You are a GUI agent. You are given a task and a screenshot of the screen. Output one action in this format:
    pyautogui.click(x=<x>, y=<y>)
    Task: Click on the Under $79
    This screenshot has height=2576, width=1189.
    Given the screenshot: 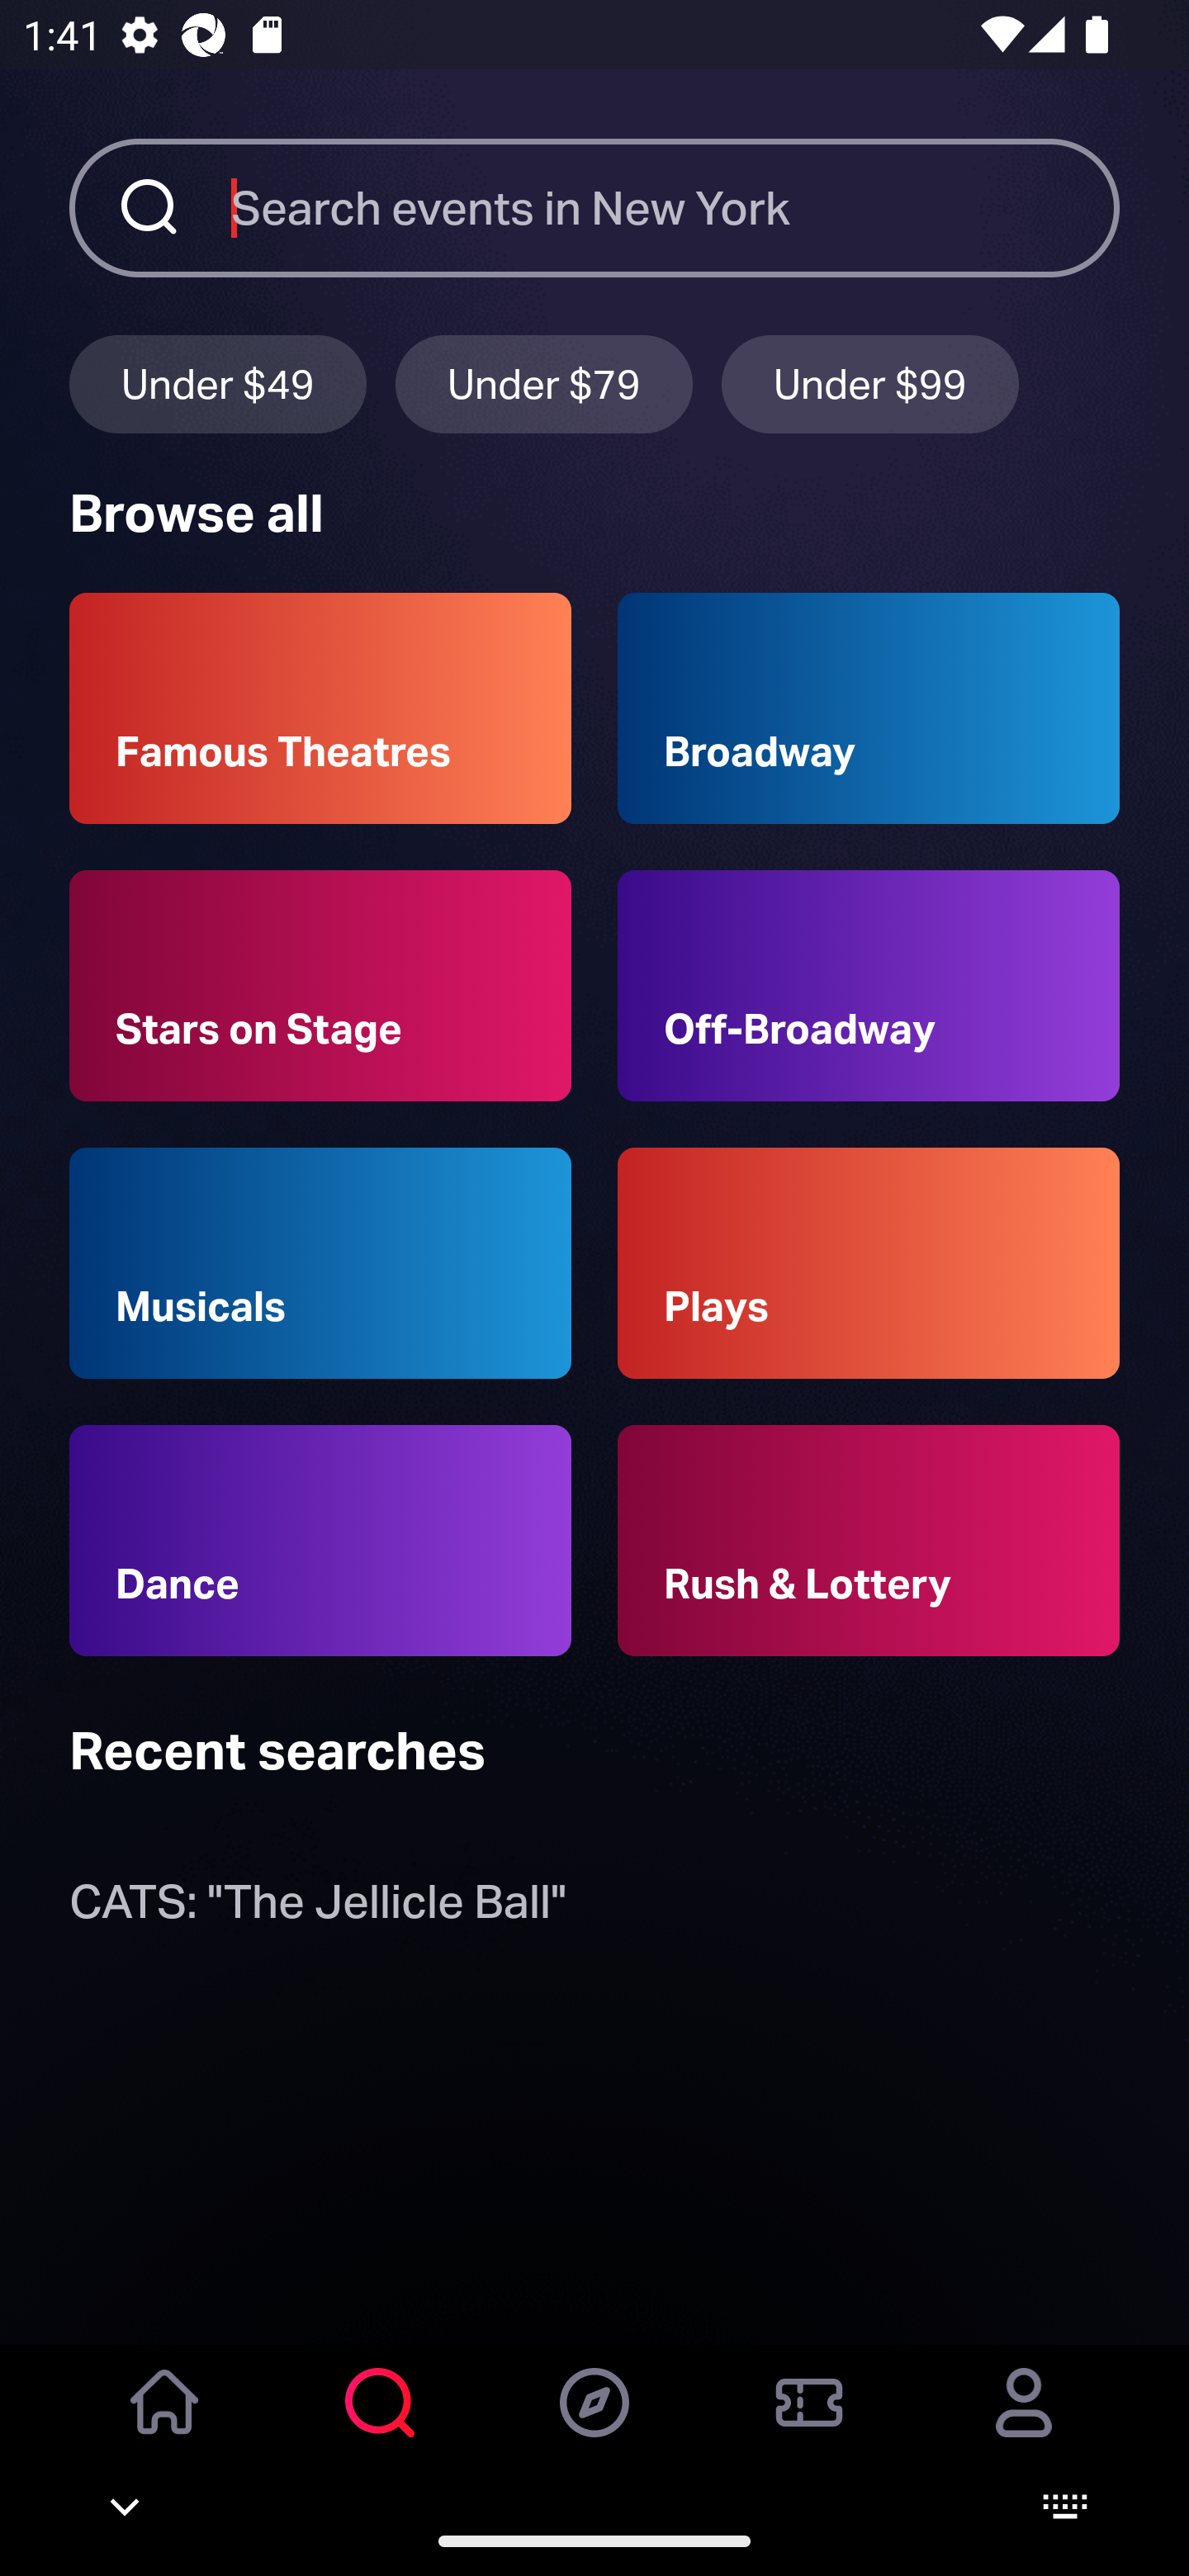 What is the action you would take?
    pyautogui.click(x=544, y=383)
    